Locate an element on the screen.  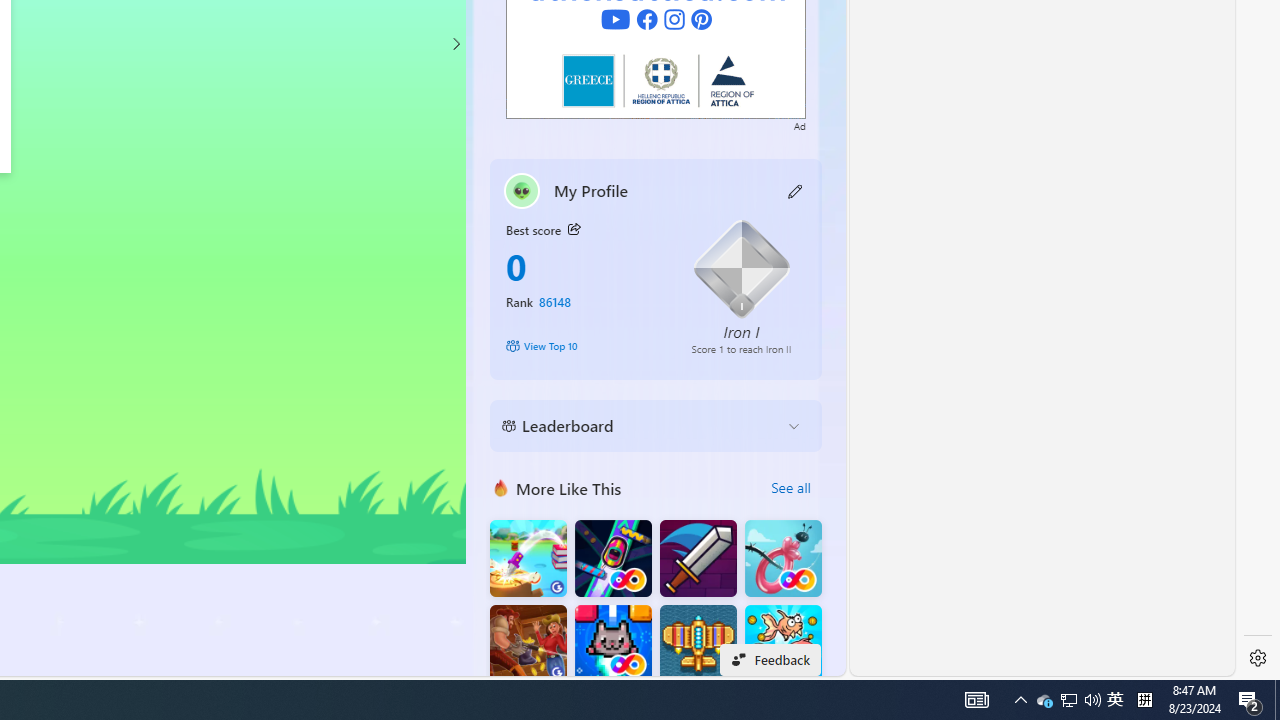
Saloon Robbery is located at coordinates (790, 488).